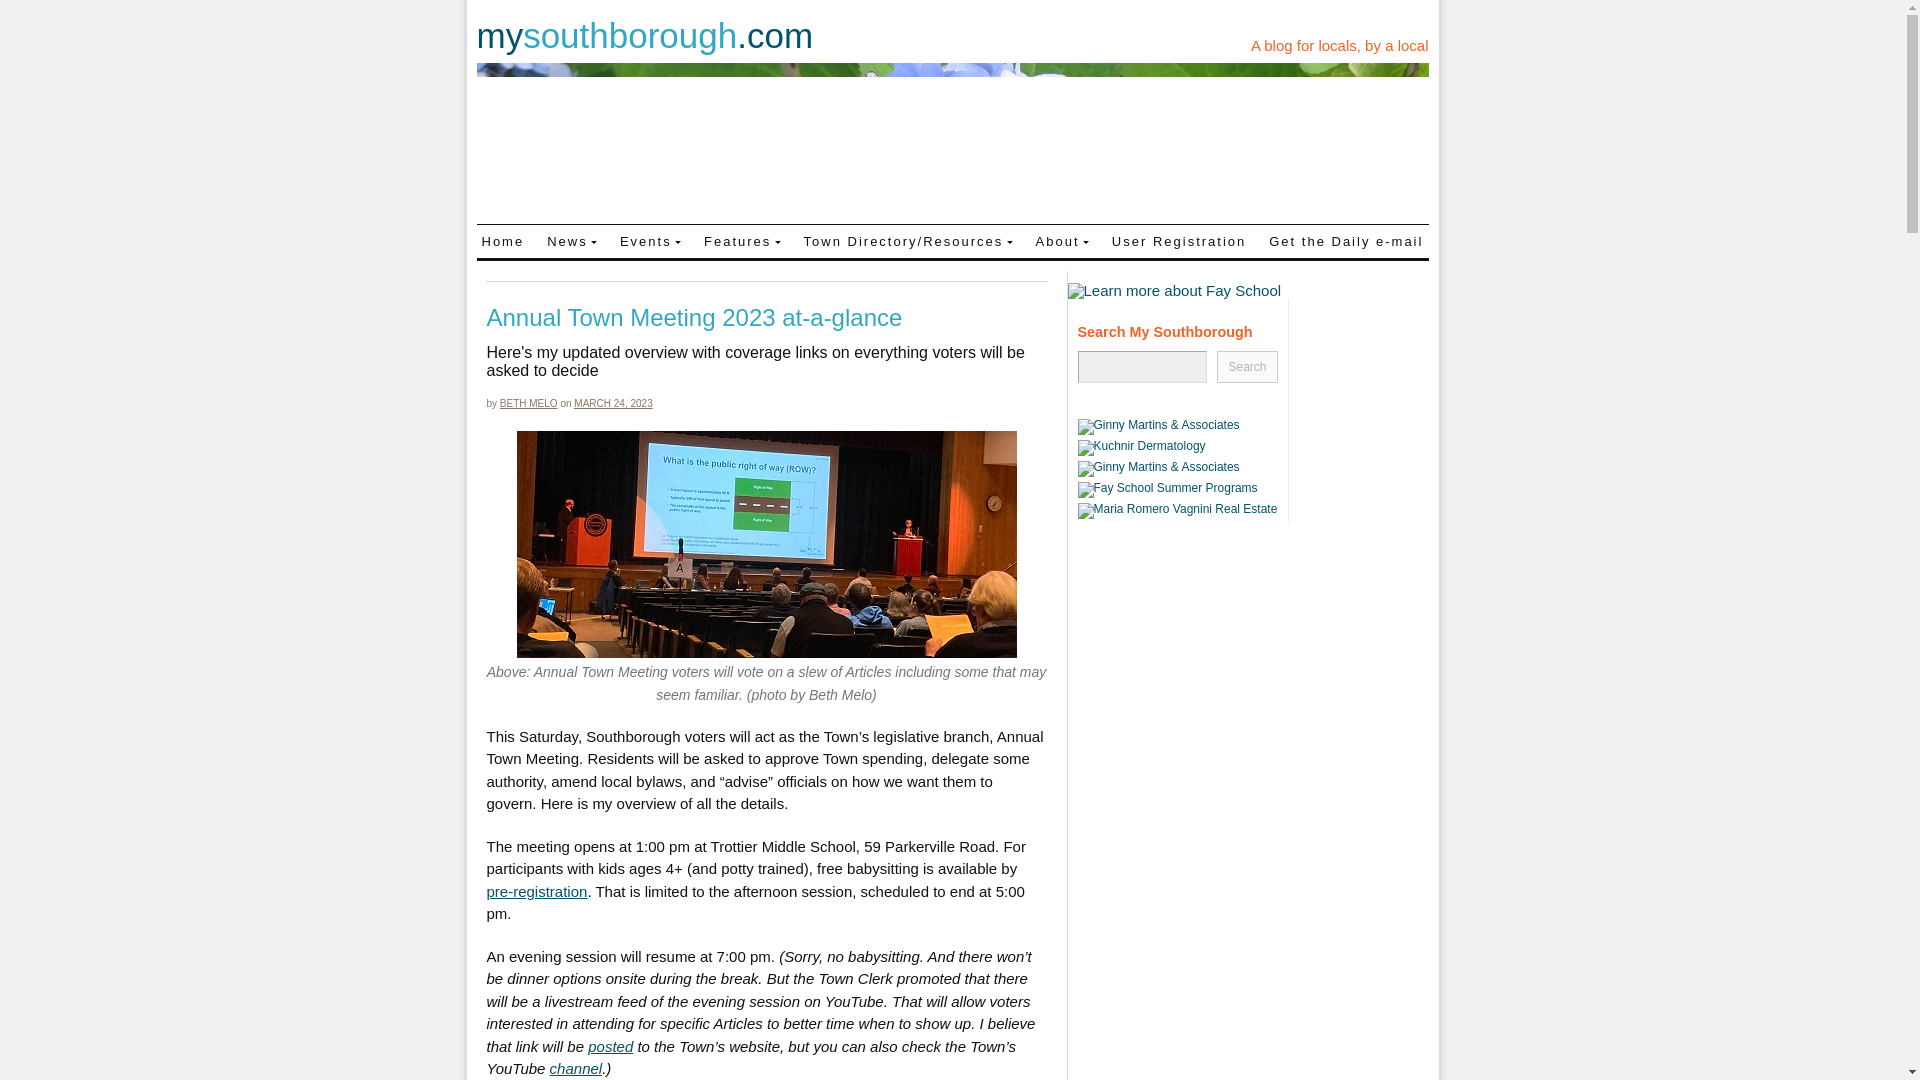  I want to click on Events, so click(650, 240).